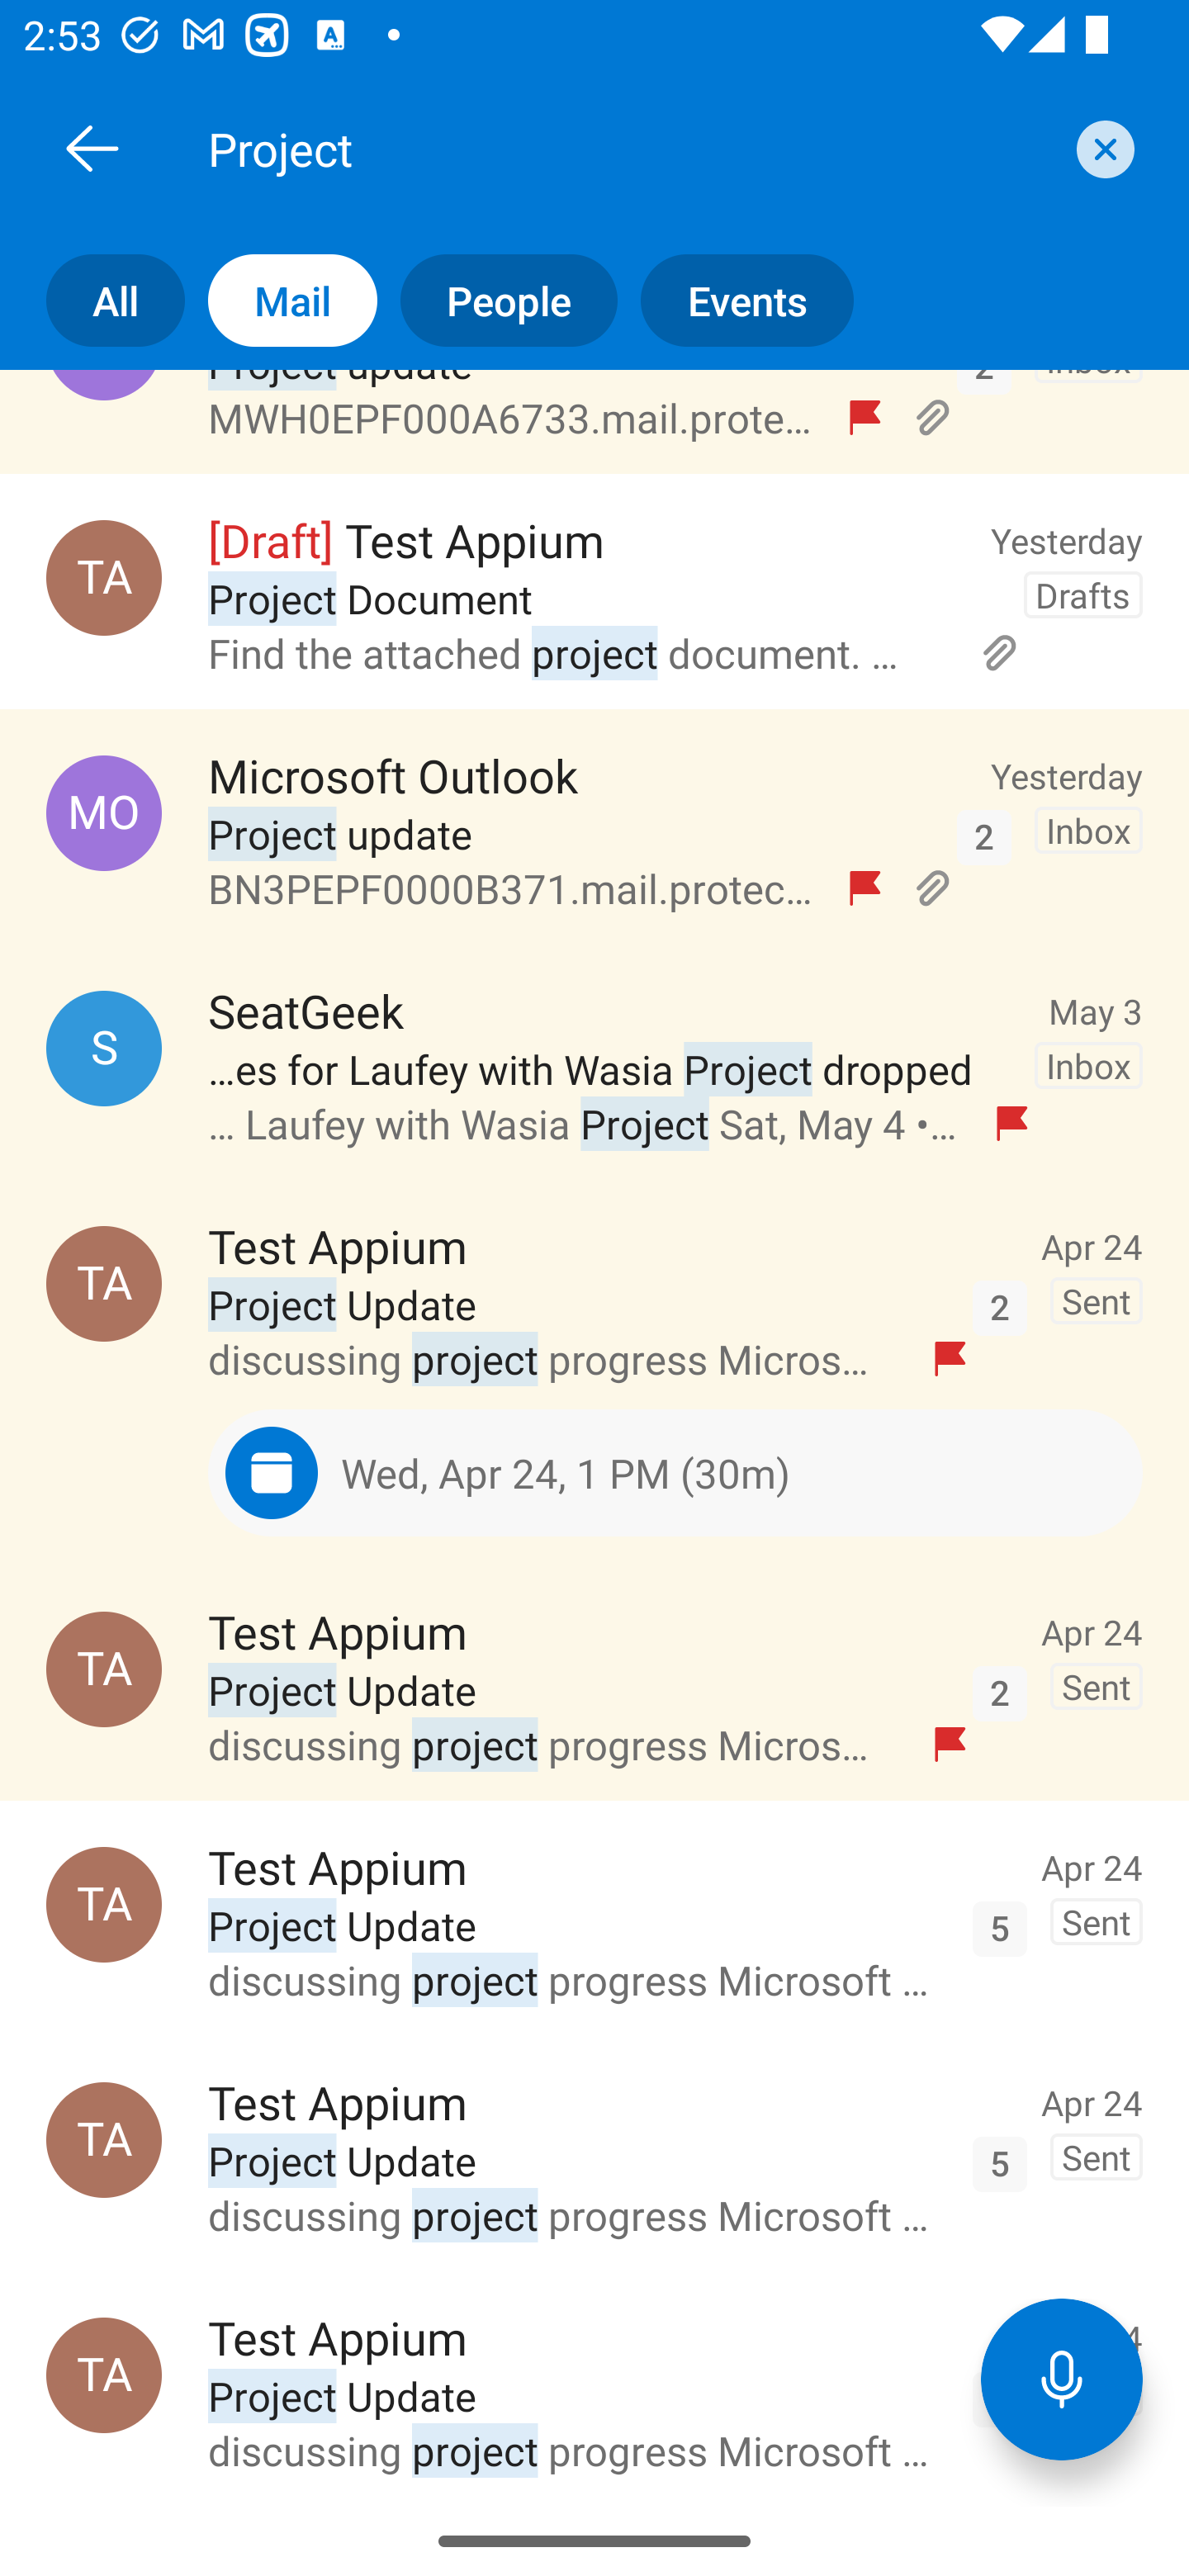 This screenshot has width=1189, height=2576. What do you see at coordinates (92, 301) in the screenshot?
I see `All` at bounding box center [92, 301].